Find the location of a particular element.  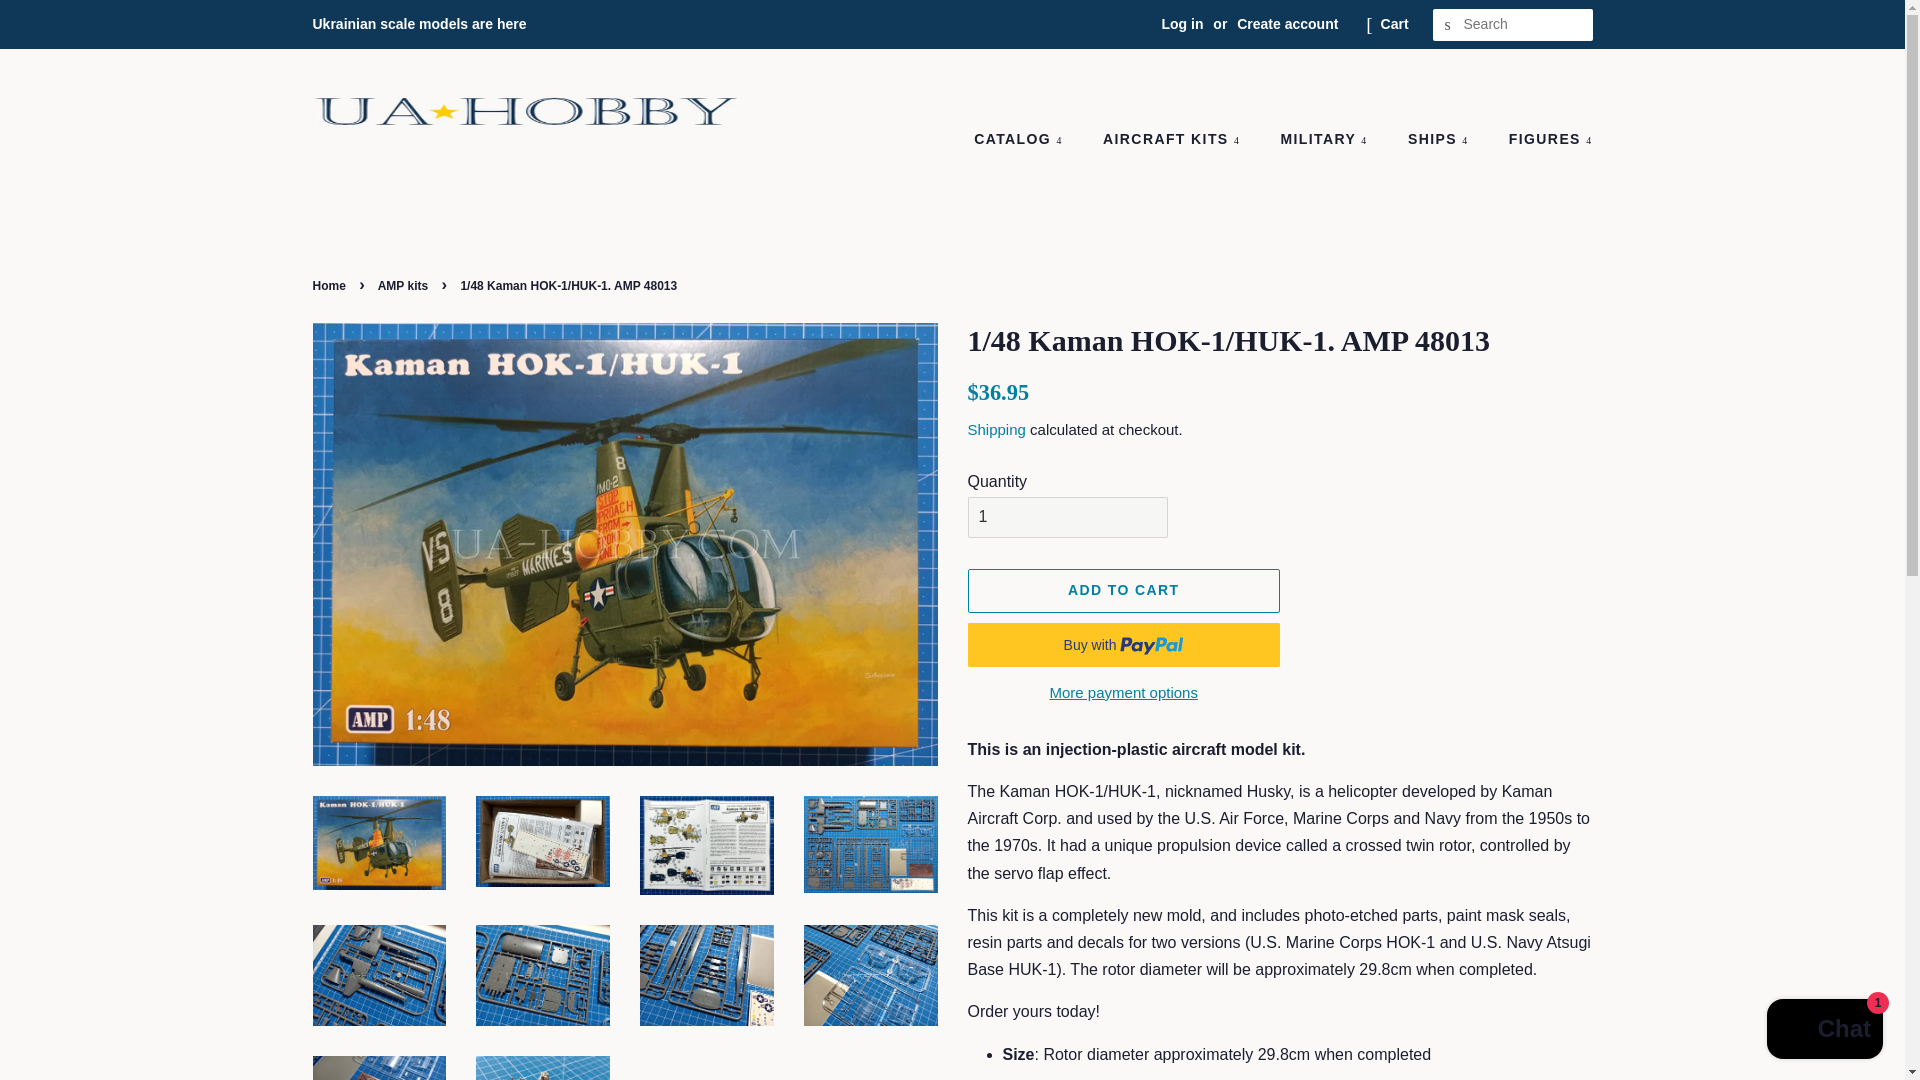

Log in is located at coordinates (1182, 24).